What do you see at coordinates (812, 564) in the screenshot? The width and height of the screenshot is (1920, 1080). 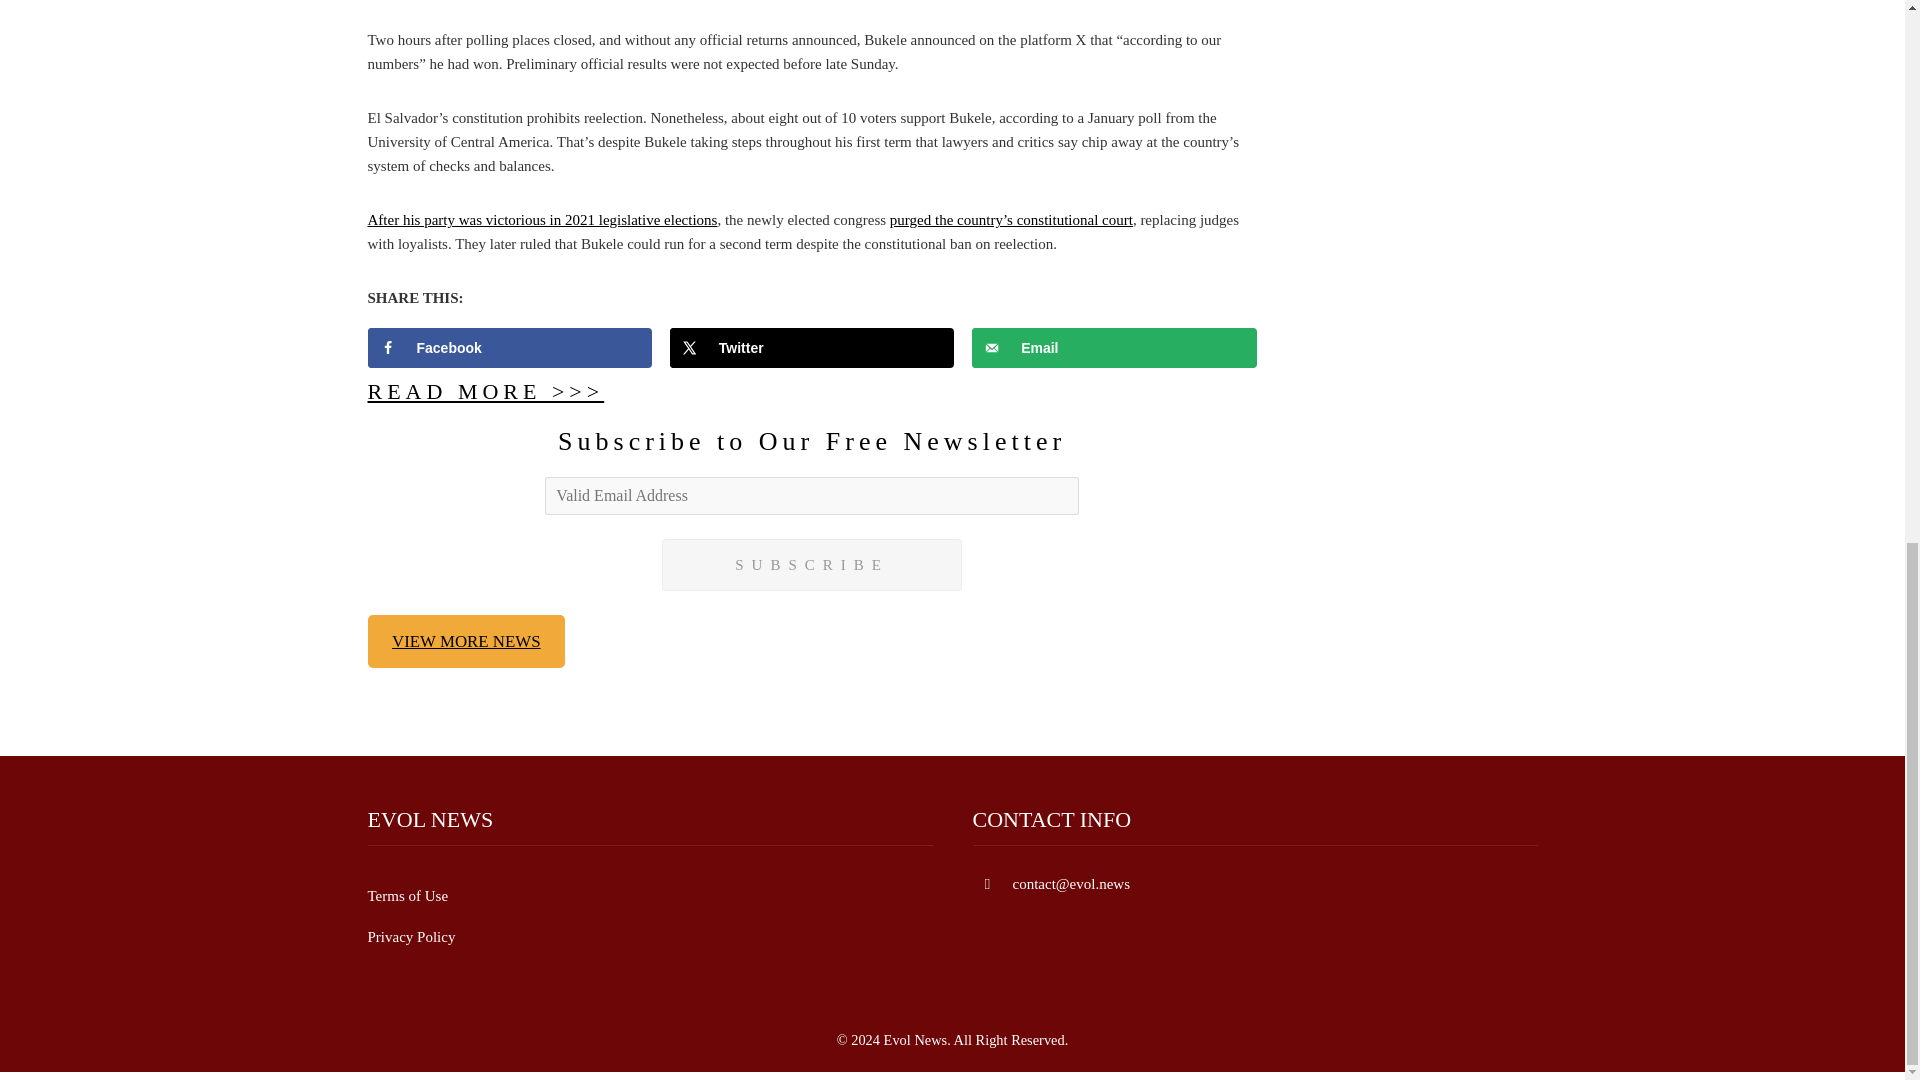 I see `SUBSCRIBE` at bounding box center [812, 564].